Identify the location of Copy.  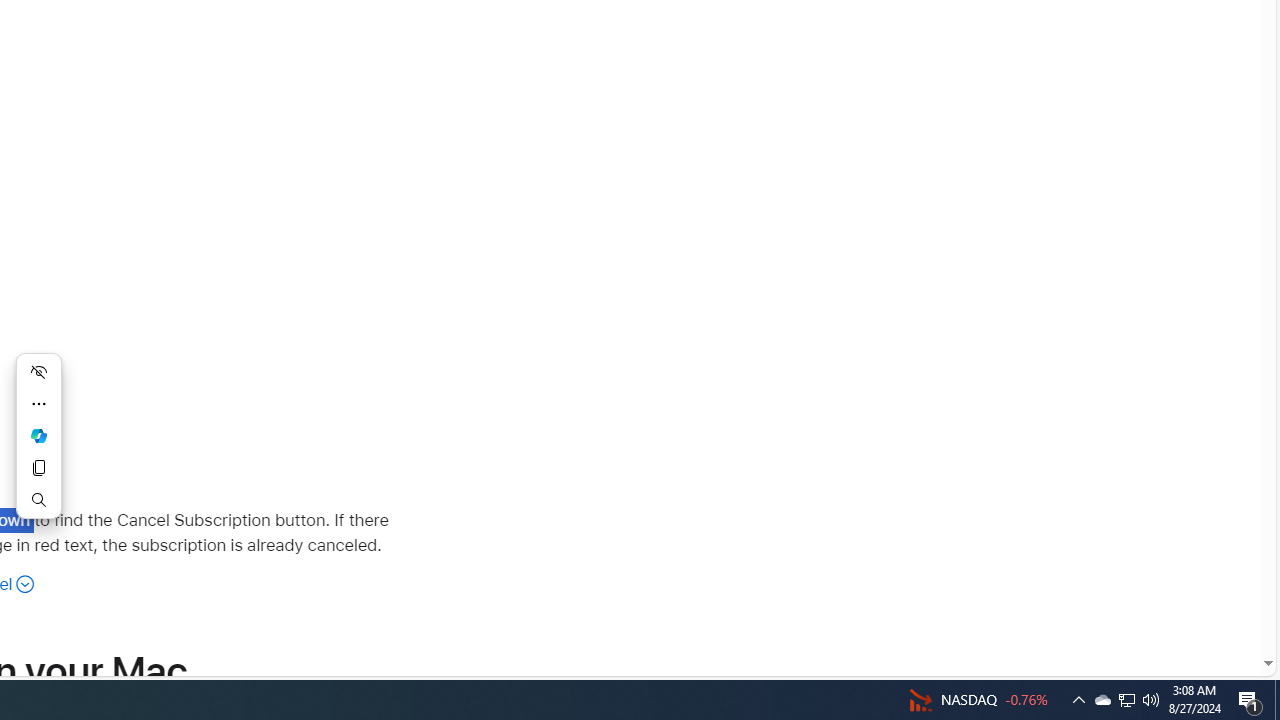
(38, 468).